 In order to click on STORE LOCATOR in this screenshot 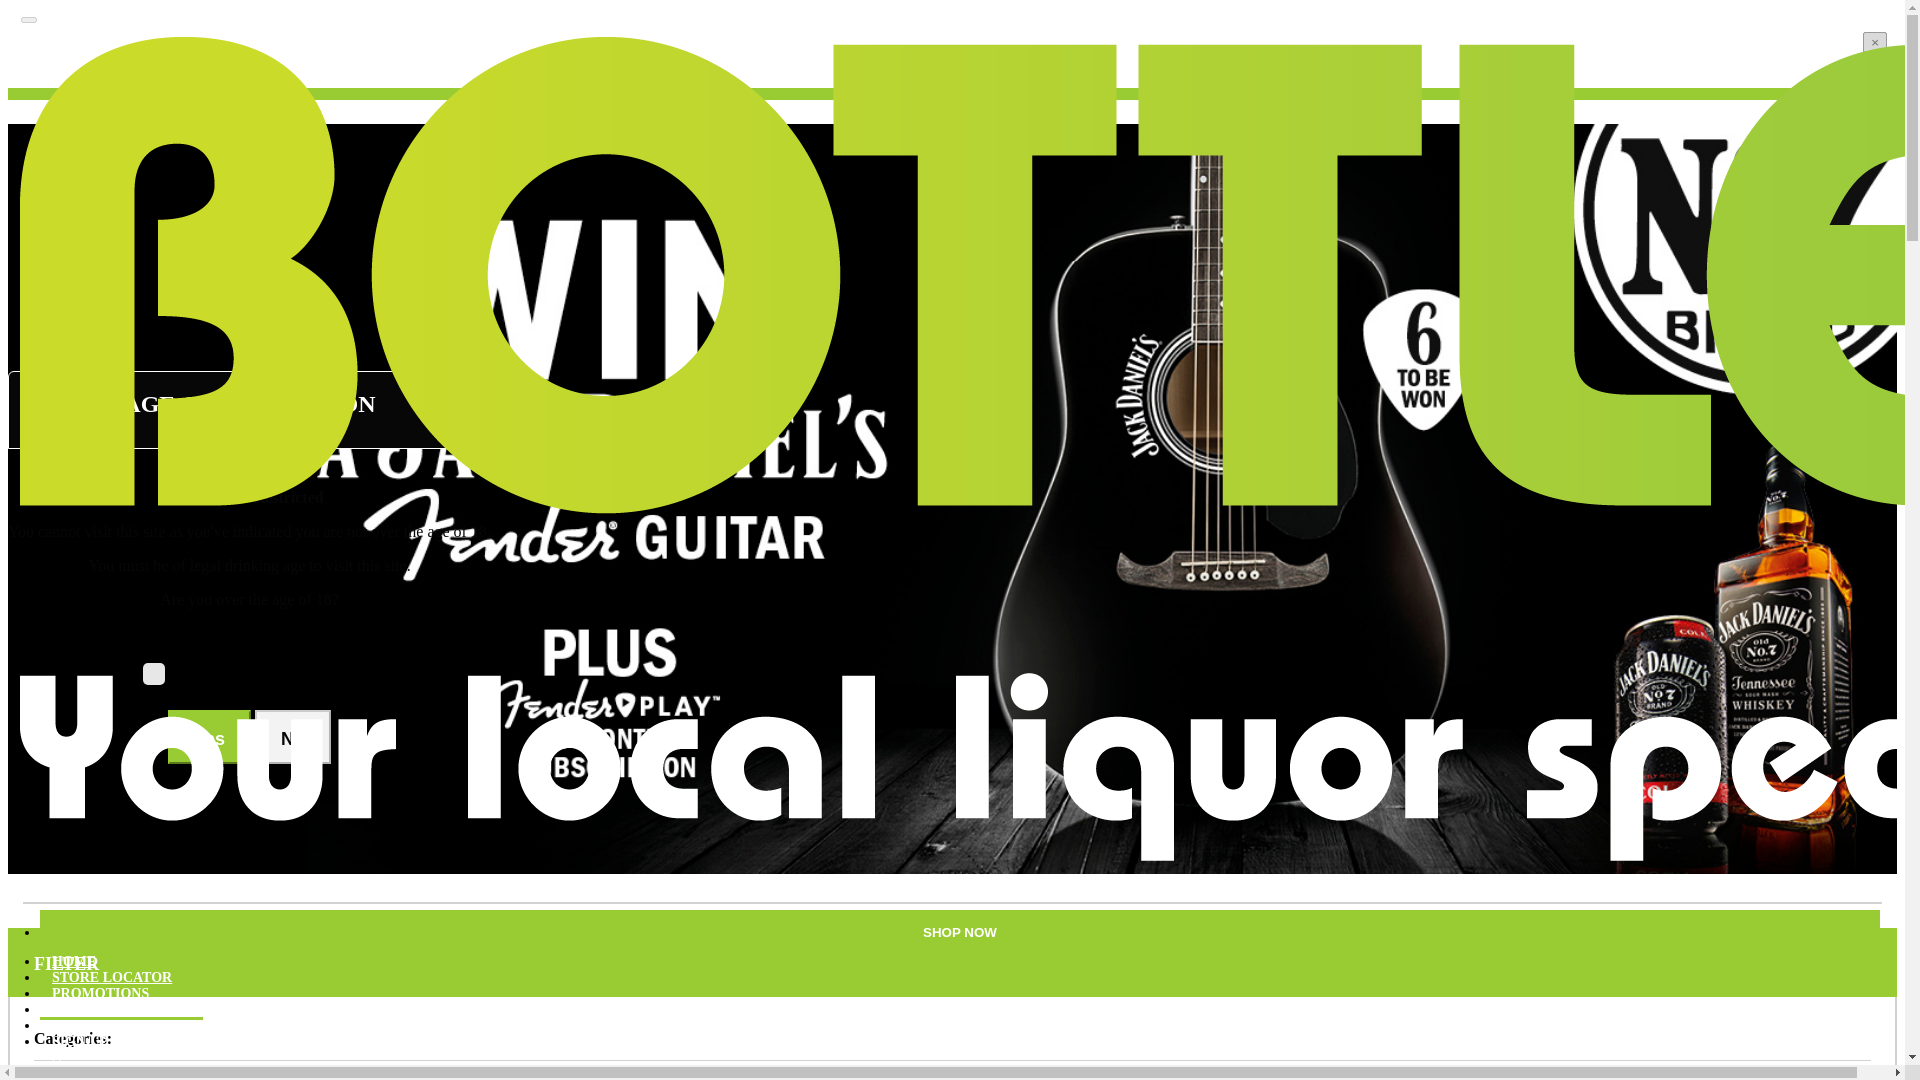, I will do `click(112, 978)`.